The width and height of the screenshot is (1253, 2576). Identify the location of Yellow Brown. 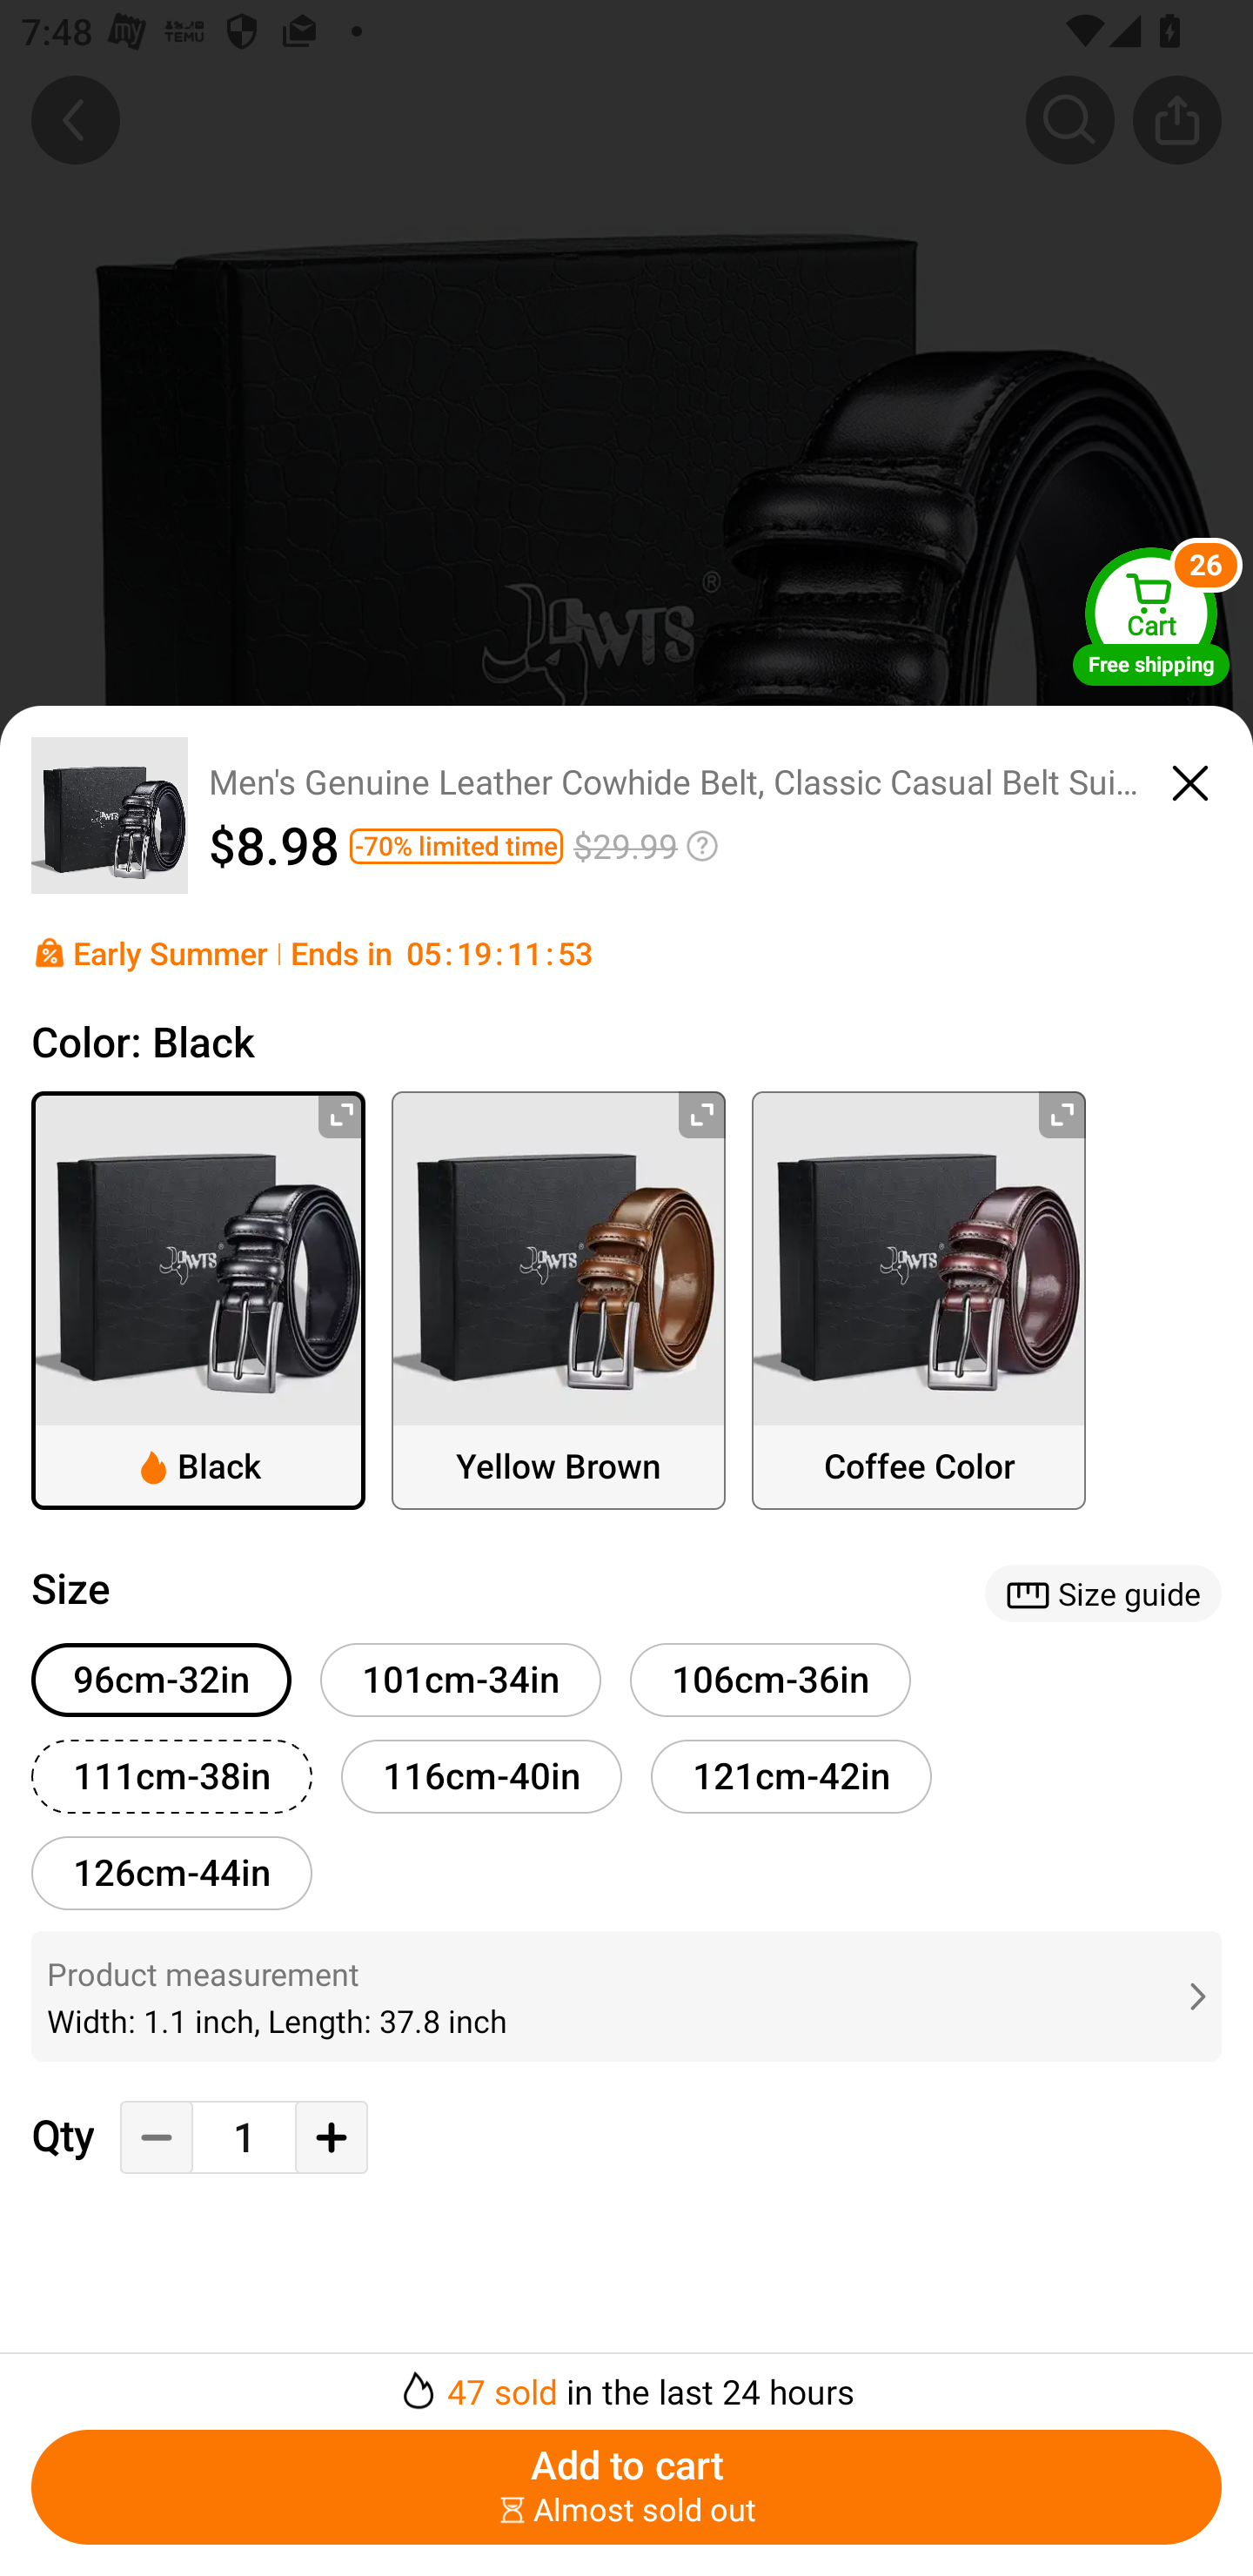
(558, 1300).